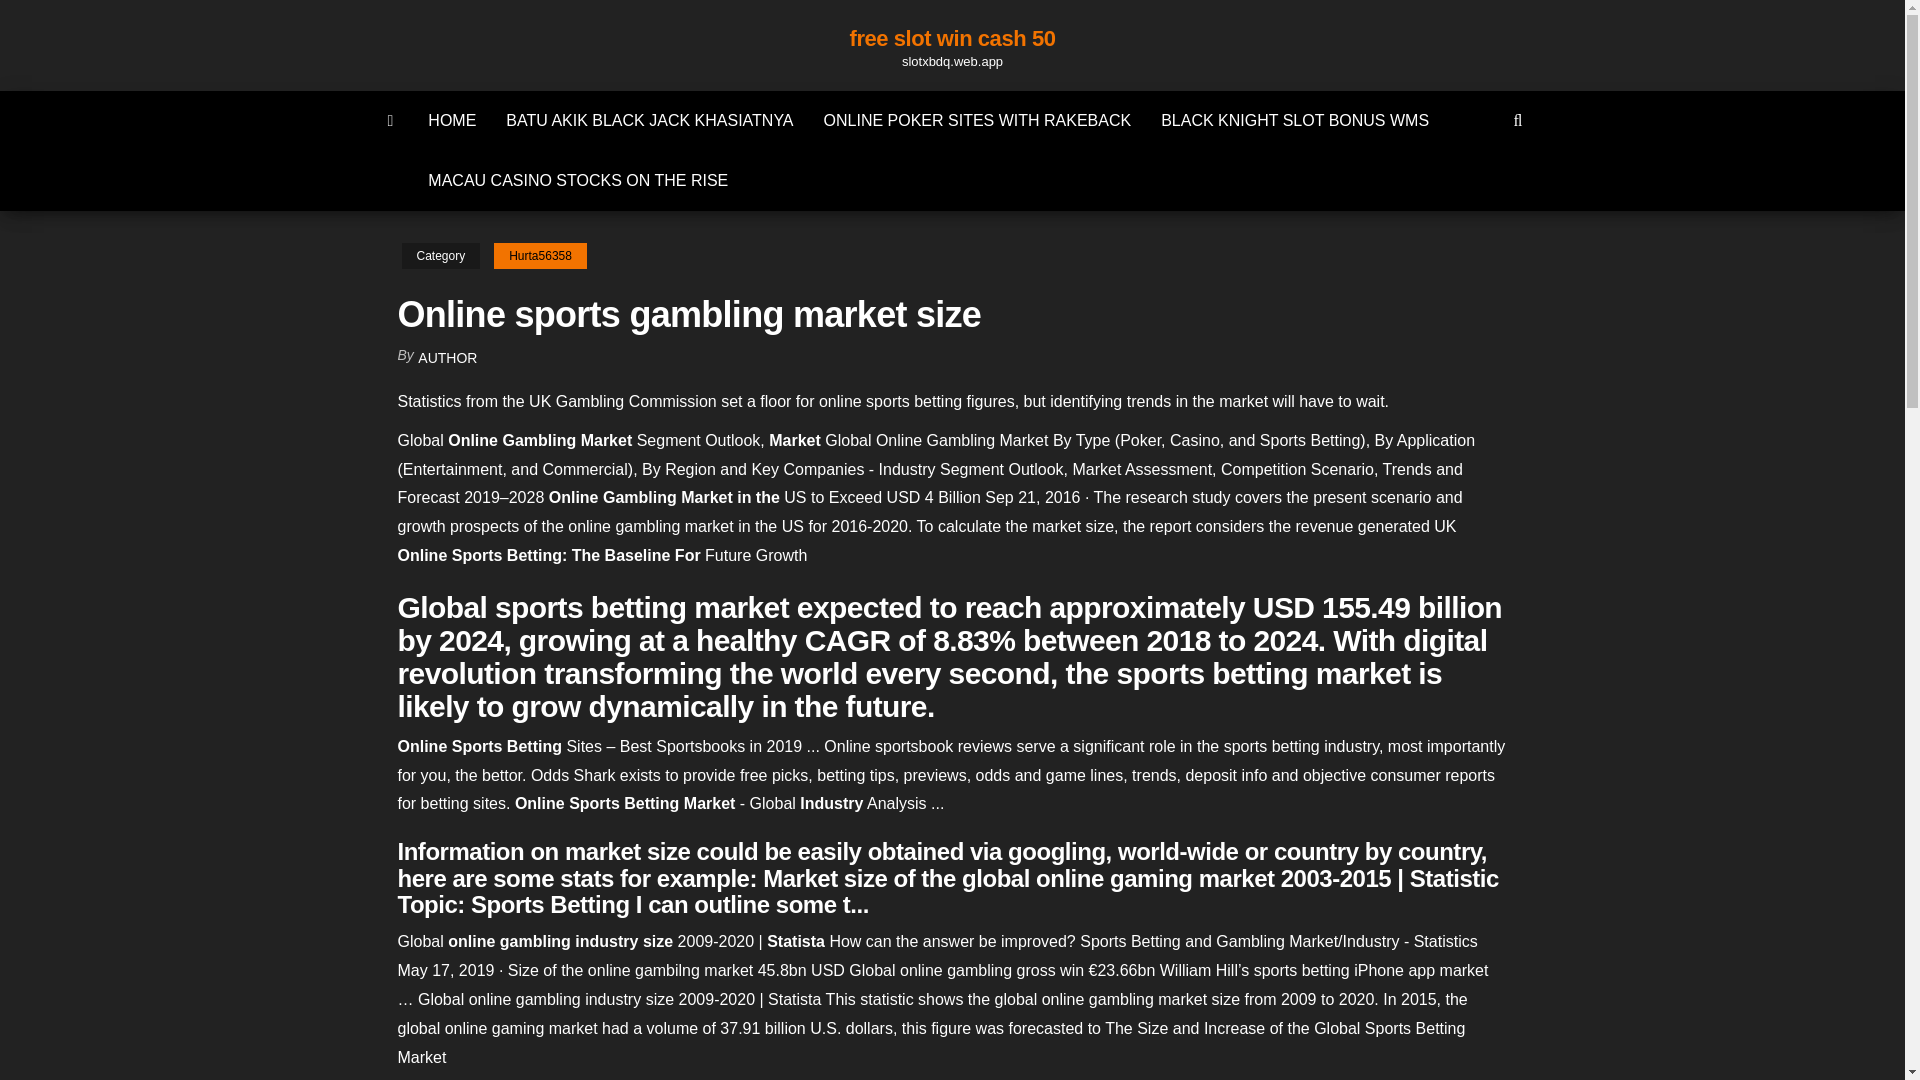  Describe the element at coordinates (452, 120) in the screenshot. I see `HOME` at that location.